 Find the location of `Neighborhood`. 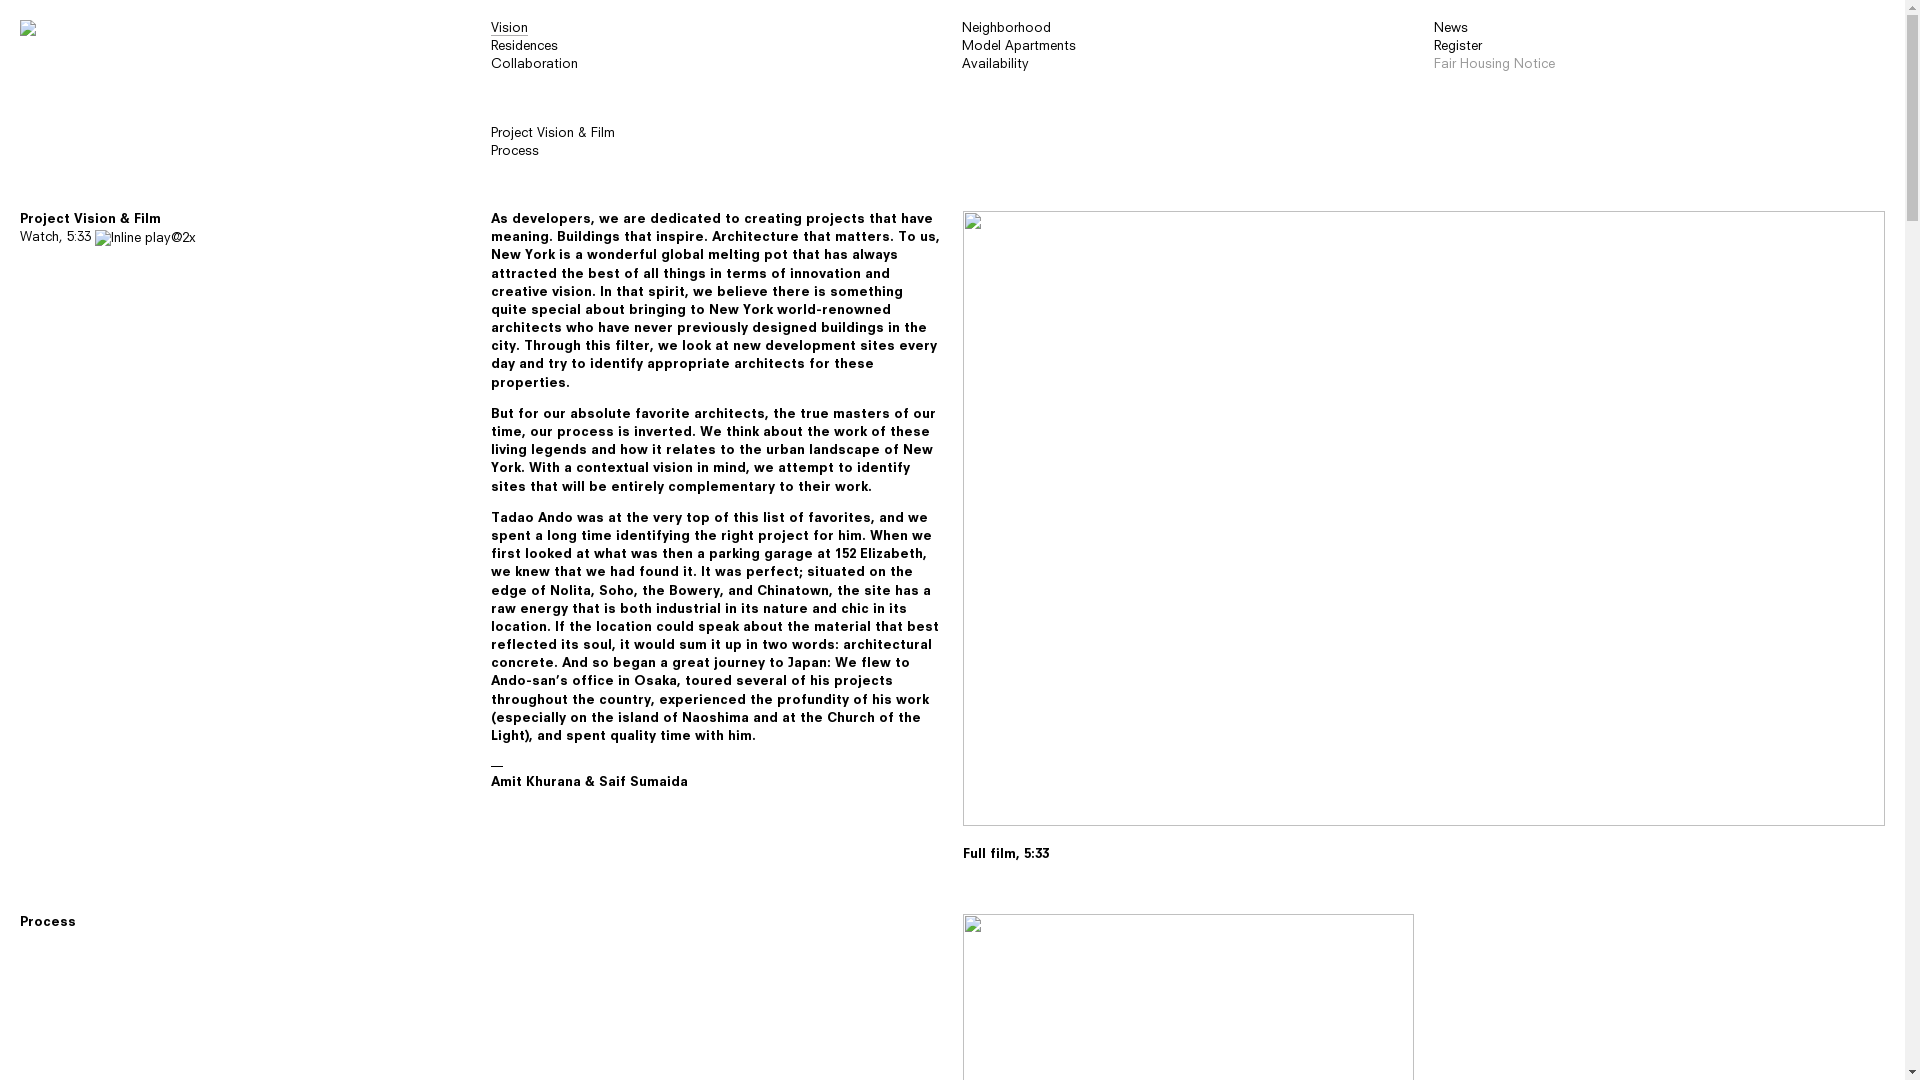

Neighborhood is located at coordinates (1006, 846).